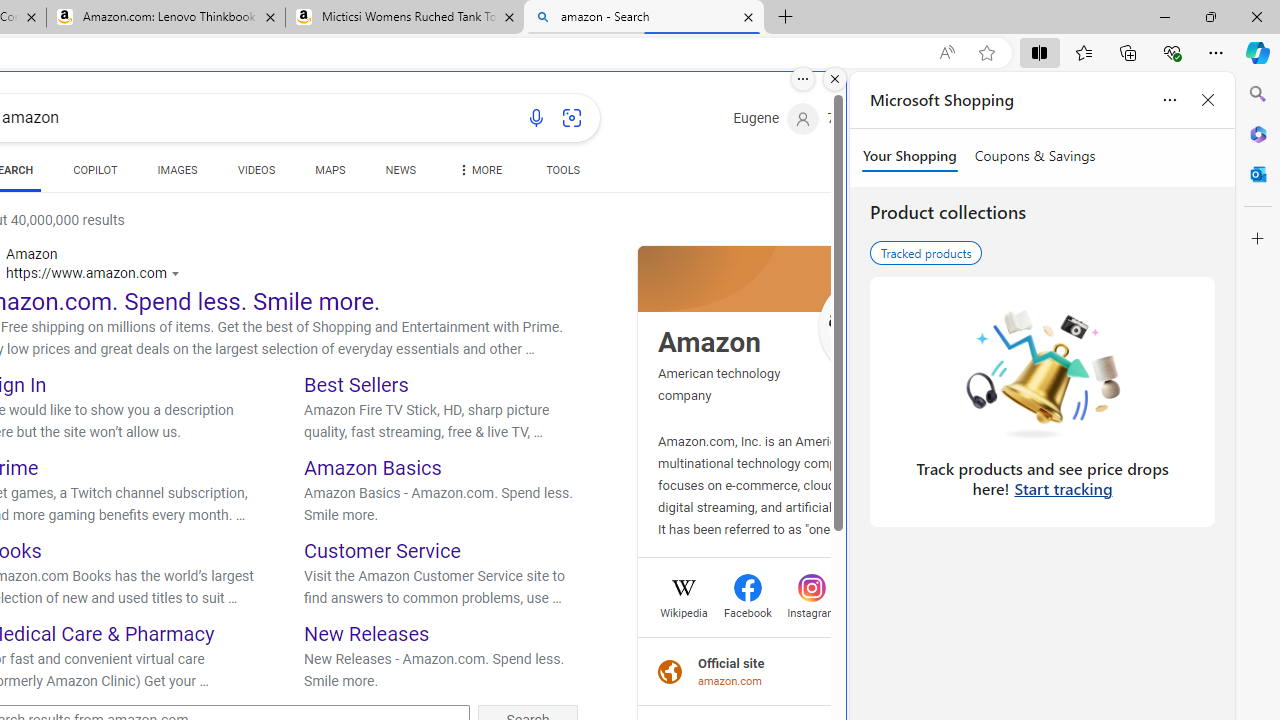 Image resolution: width=1280 pixels, height=720 pixels. I want to click on MAPS, so click(330, 174).